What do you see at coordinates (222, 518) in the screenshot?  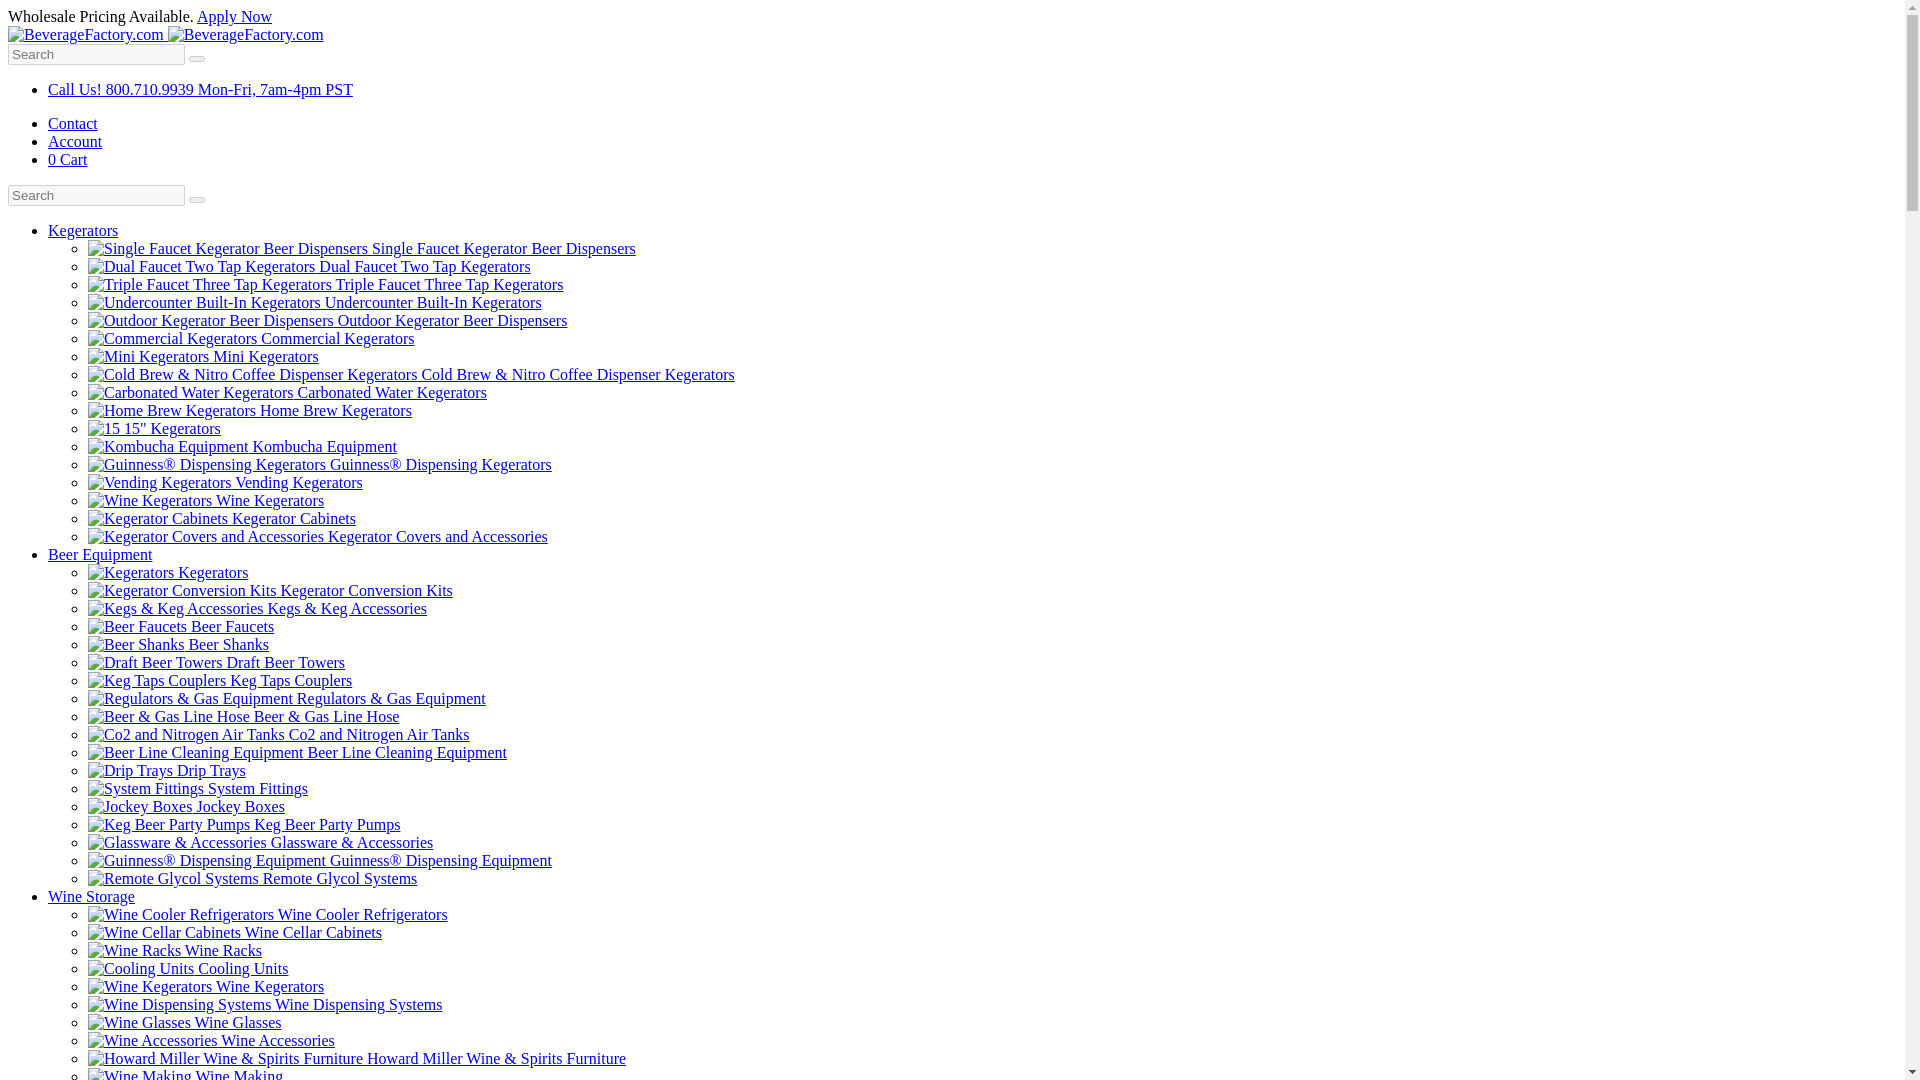 I see `Kegerator Cabinets` at bounding box center [222, 518].